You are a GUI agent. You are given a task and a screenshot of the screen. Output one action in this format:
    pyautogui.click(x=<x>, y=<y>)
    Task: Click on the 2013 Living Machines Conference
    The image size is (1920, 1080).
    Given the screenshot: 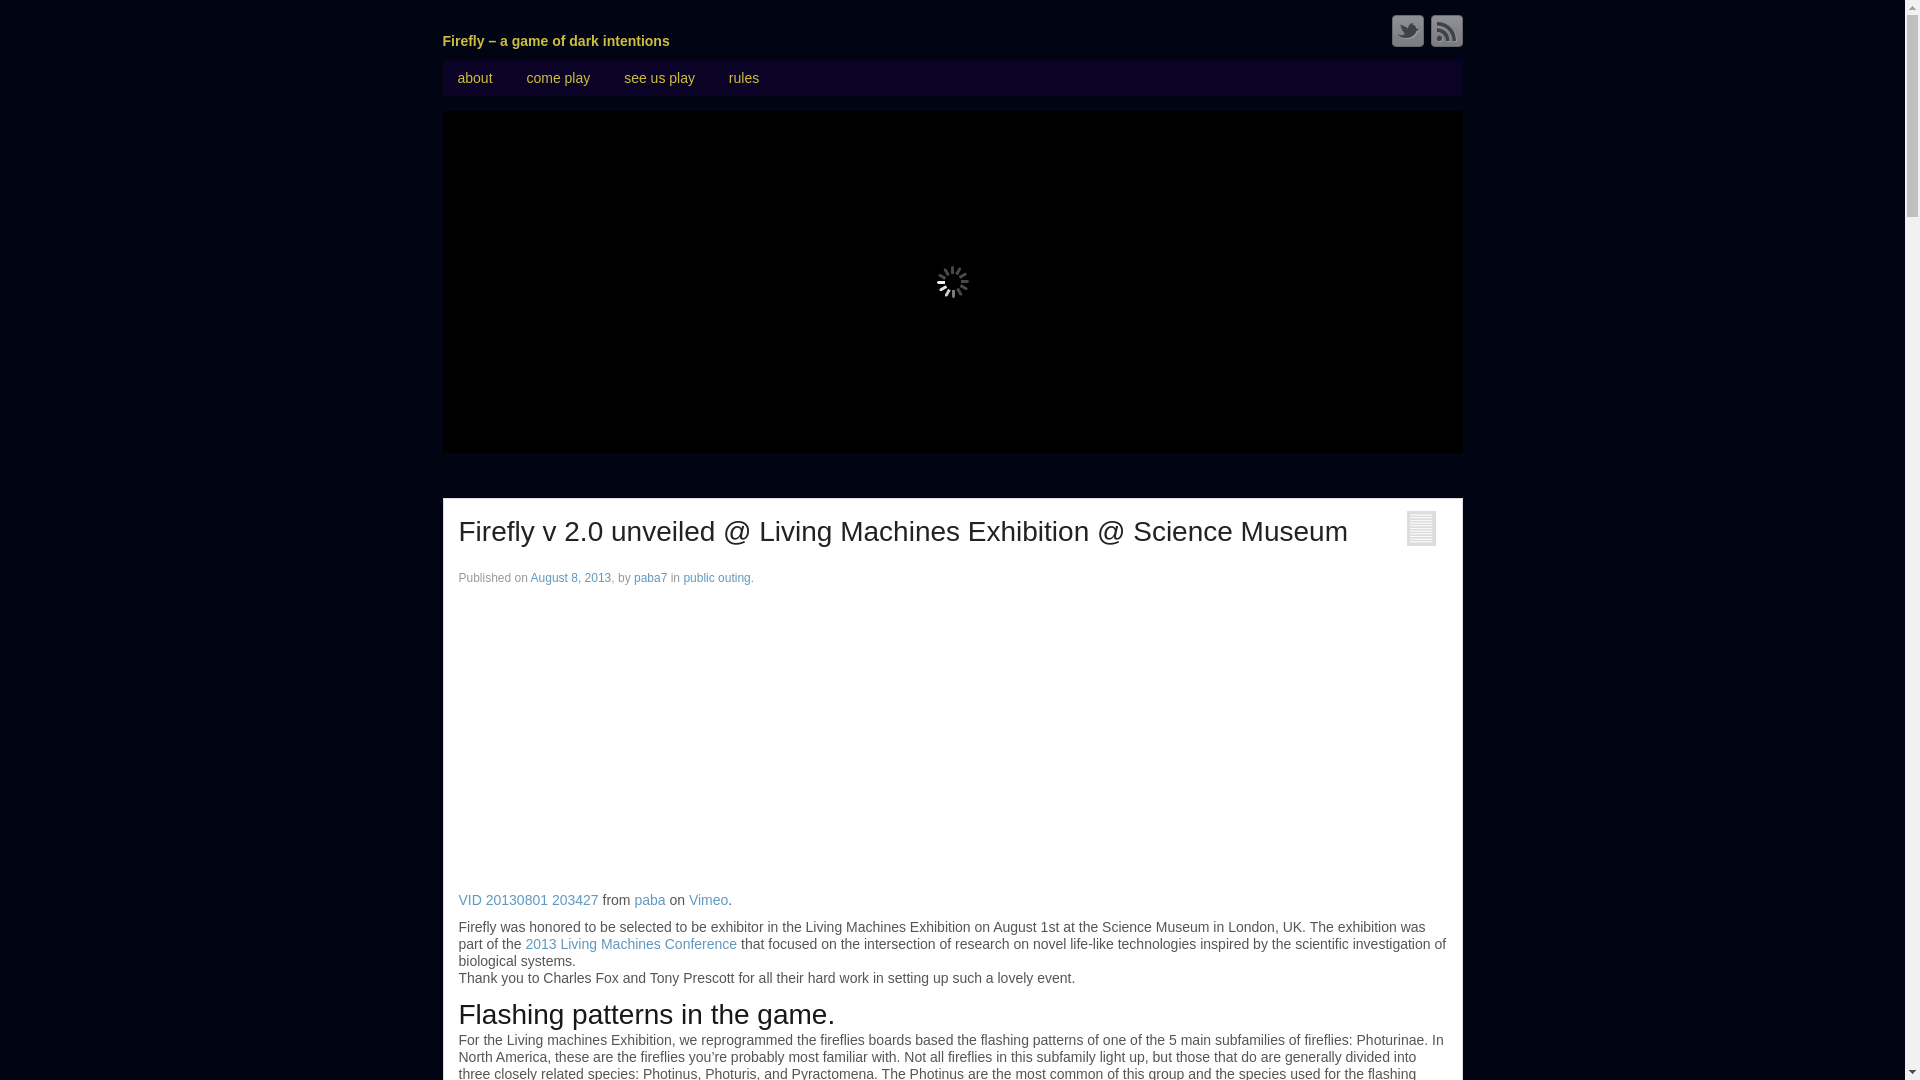 What is the action you would take?
    pyautogui.click(x=630, y=944)
    